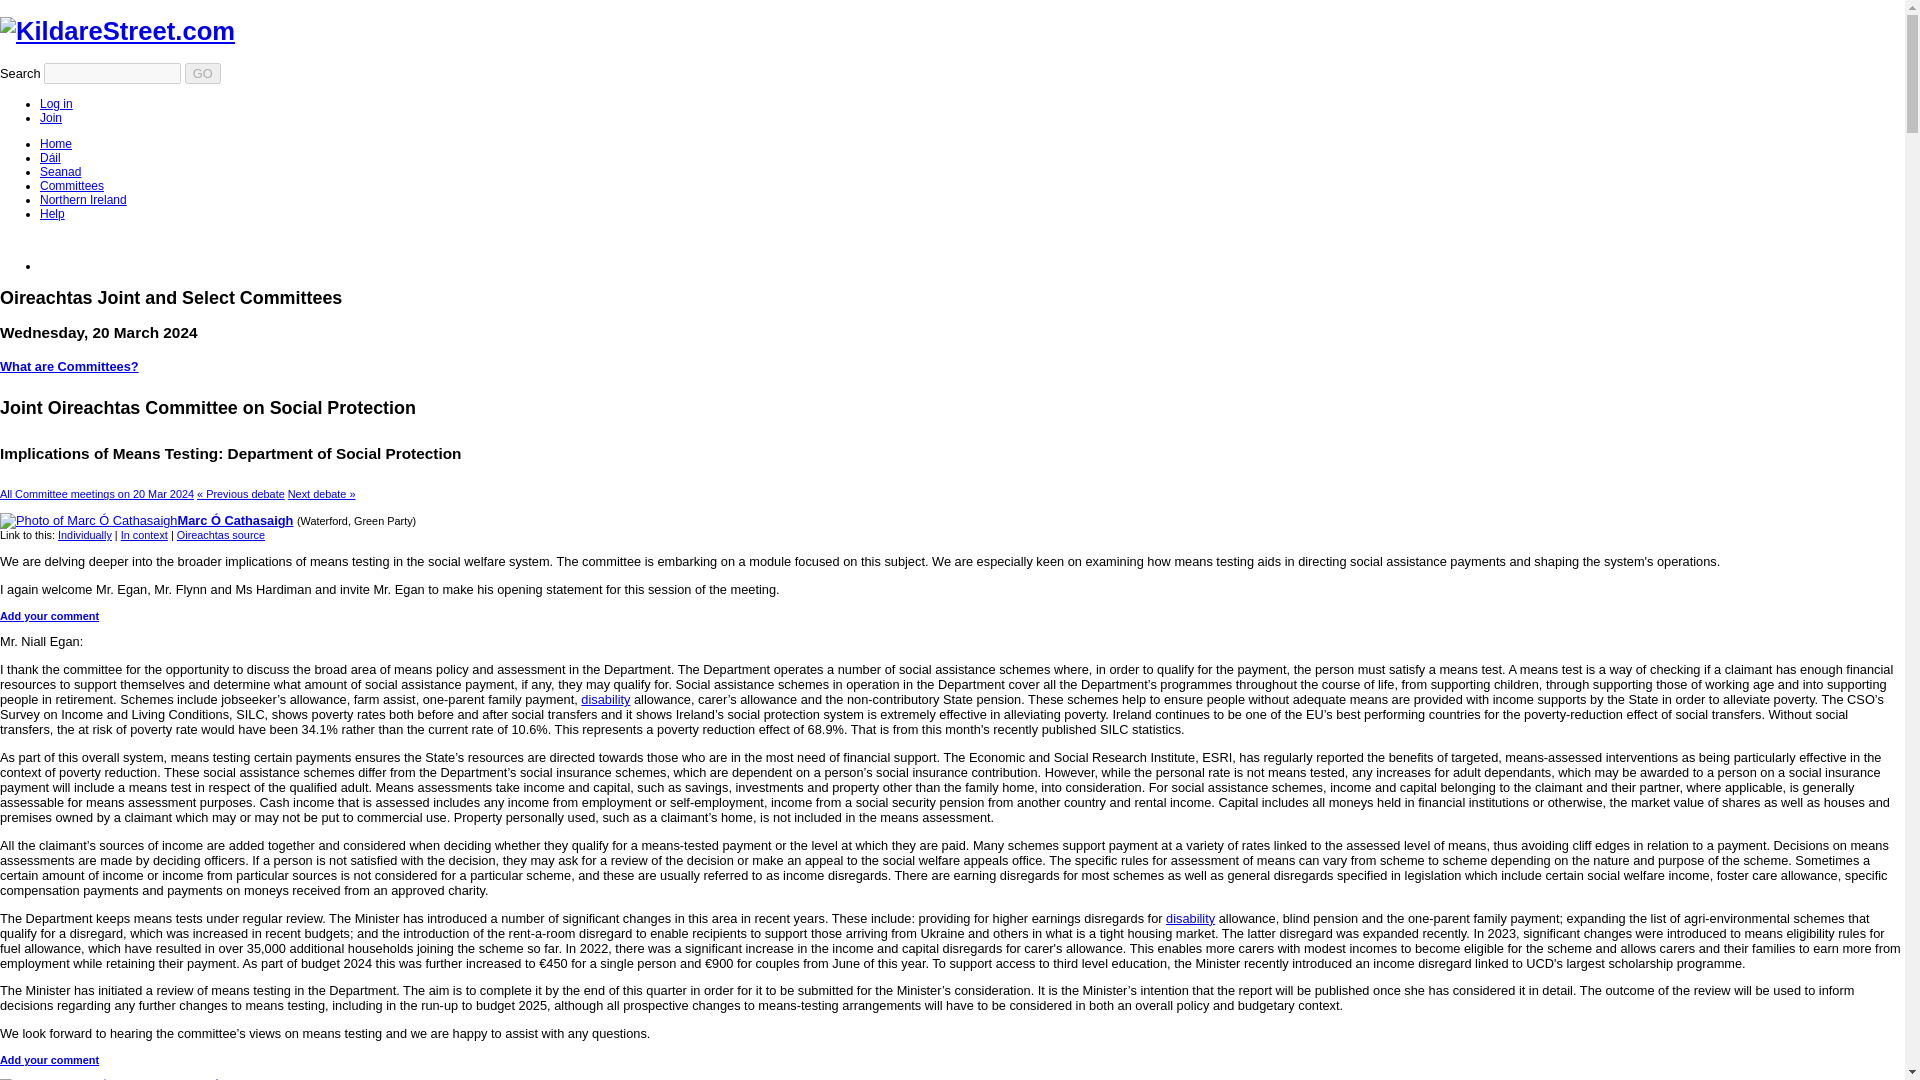 The height and width of the screenshot is (1080, 1920). What do you see at coordinates (56, 144) in the screenshot?
I see `Home` at bounding box center [56, 144].